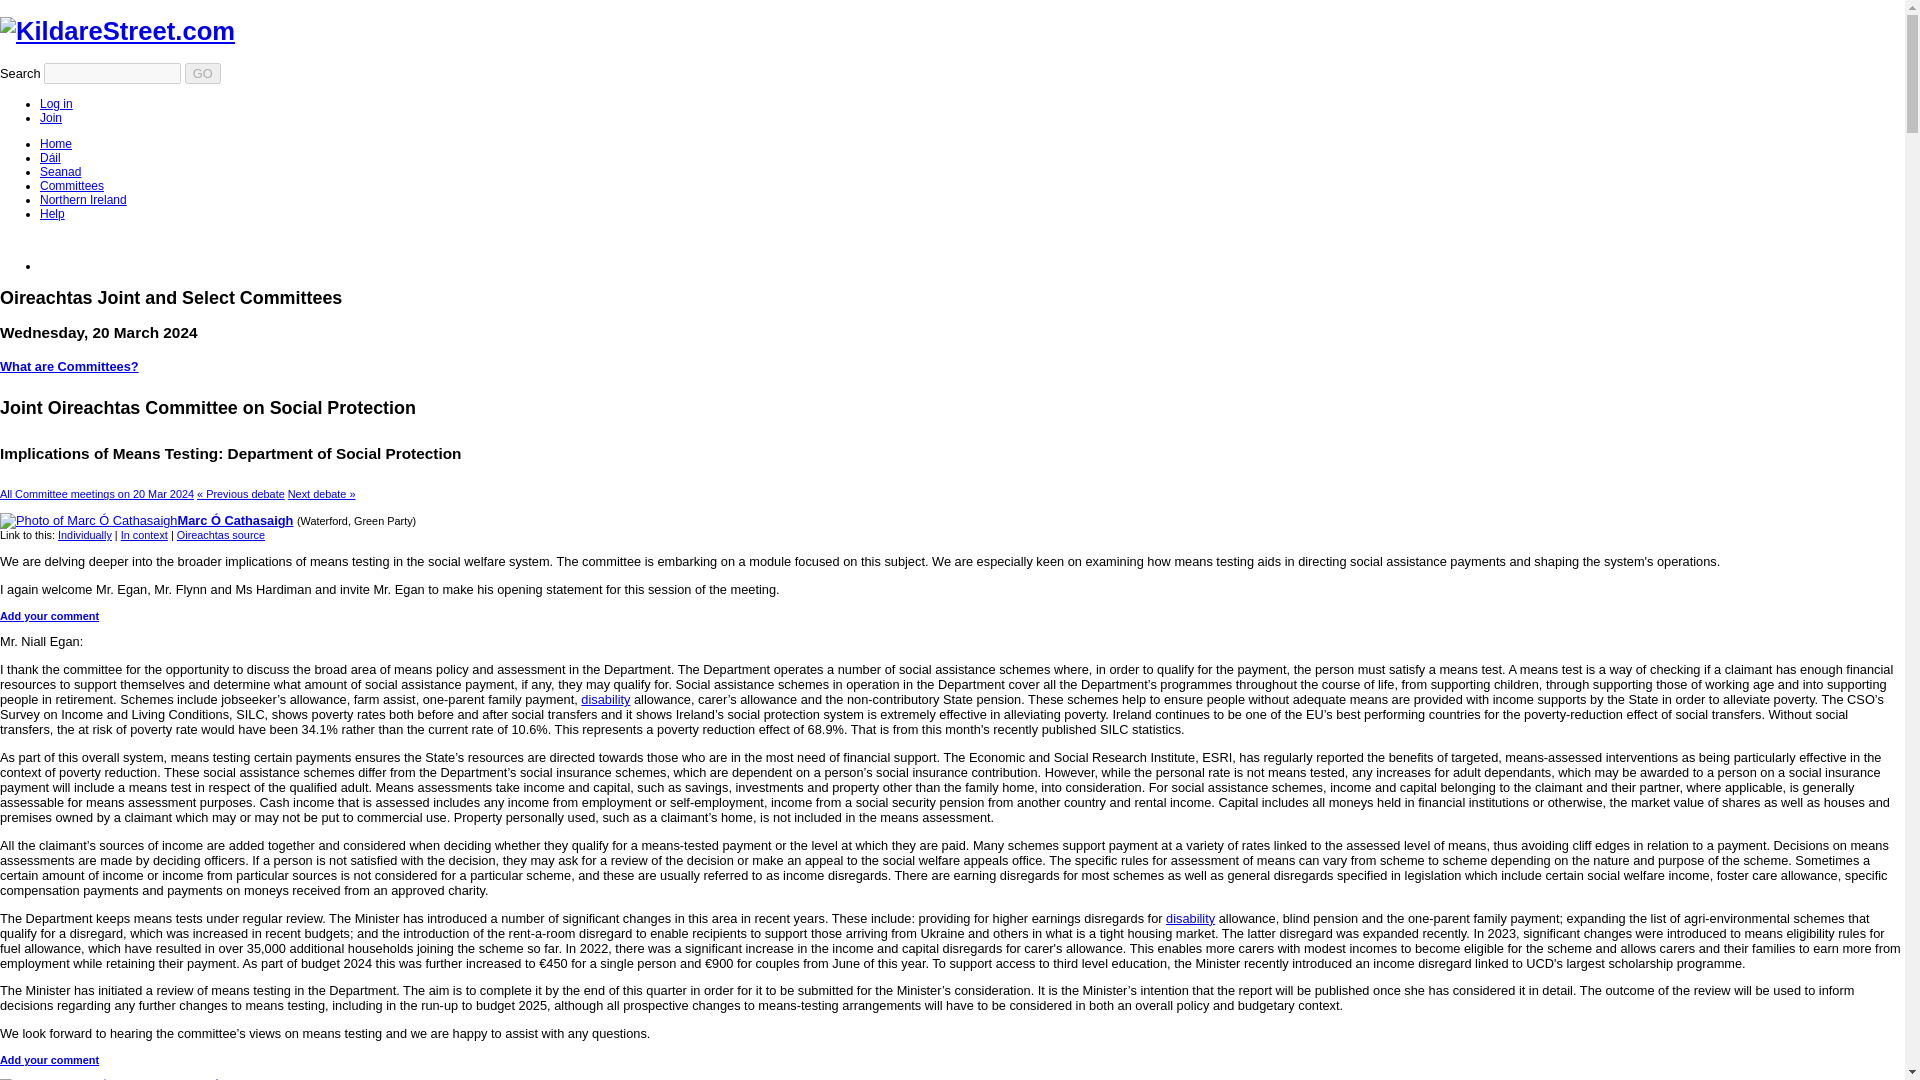 The height and width of the screenshot is (1080, 1920). What do you see at coordinates (56, 144) in the screenshot?
I see `Home` at bounding box center [56, 144].